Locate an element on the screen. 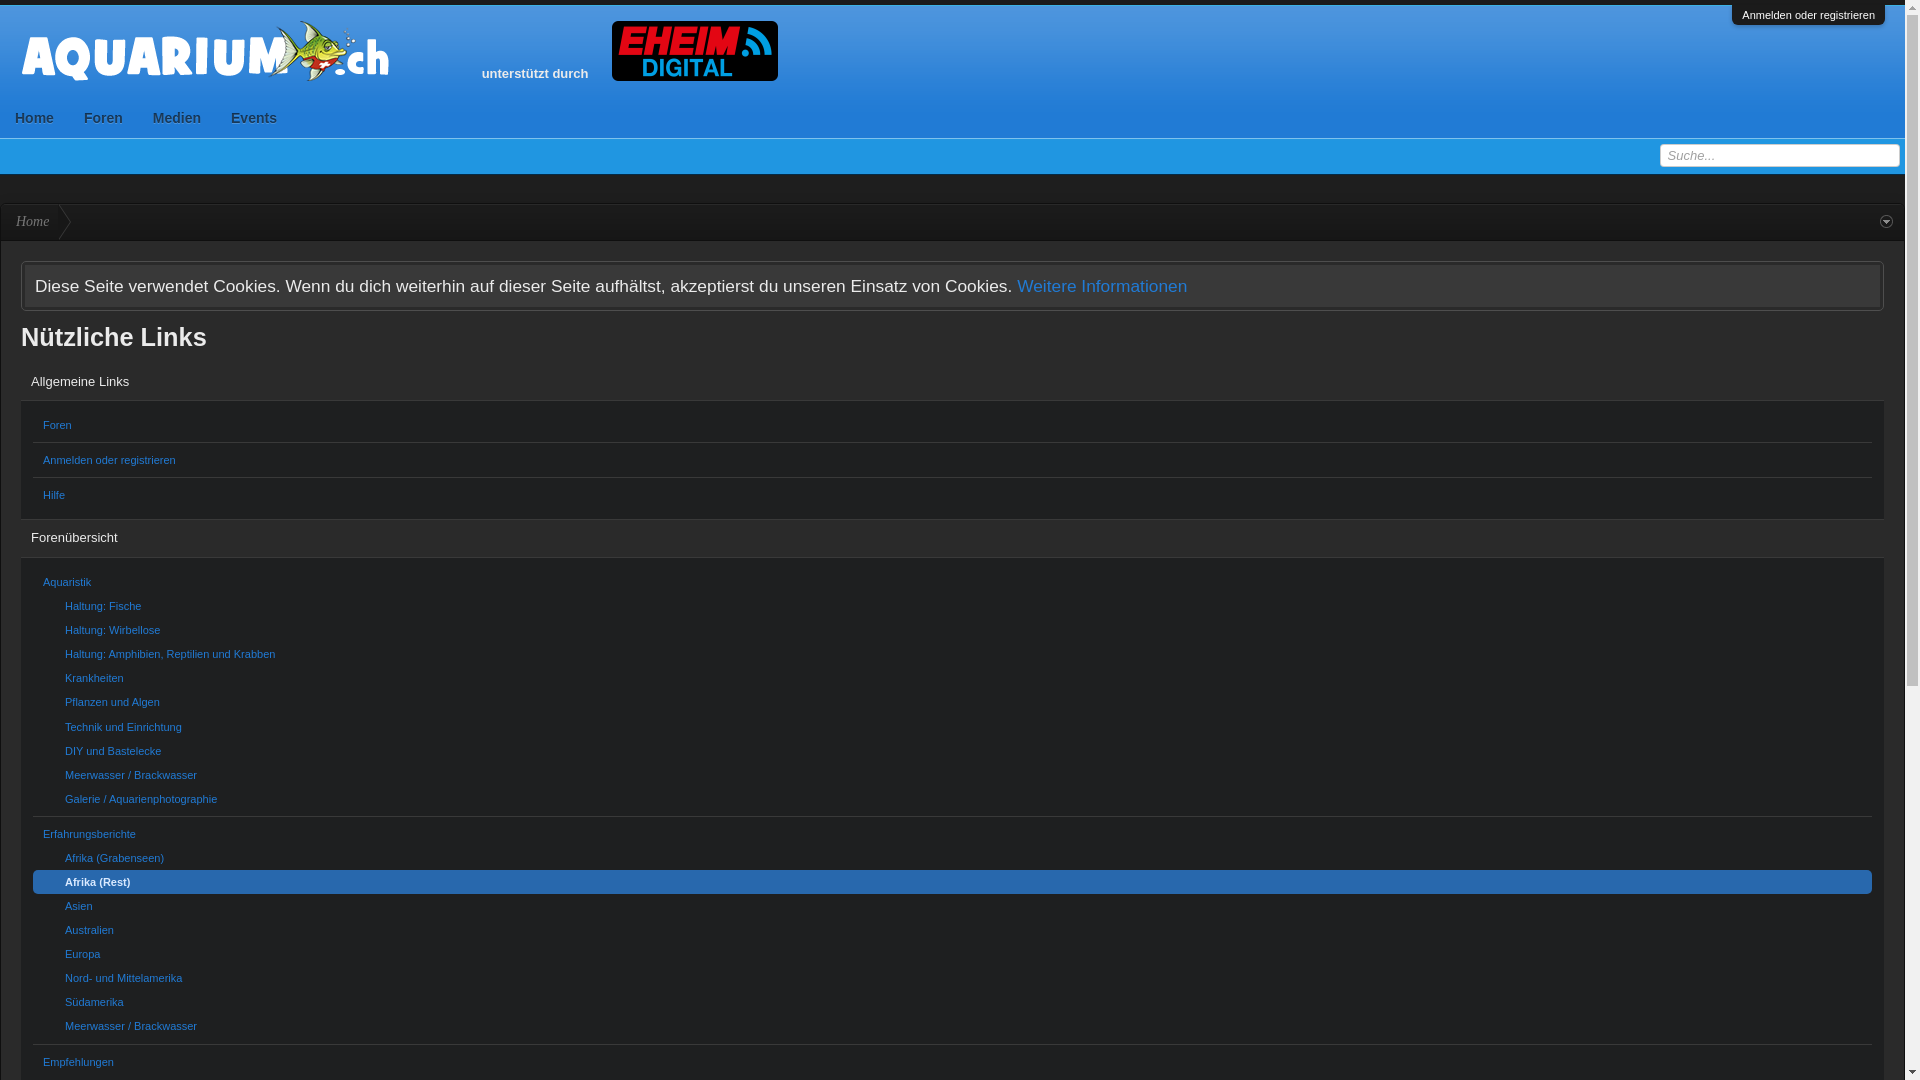  Home is located at coordinates (30, 222).